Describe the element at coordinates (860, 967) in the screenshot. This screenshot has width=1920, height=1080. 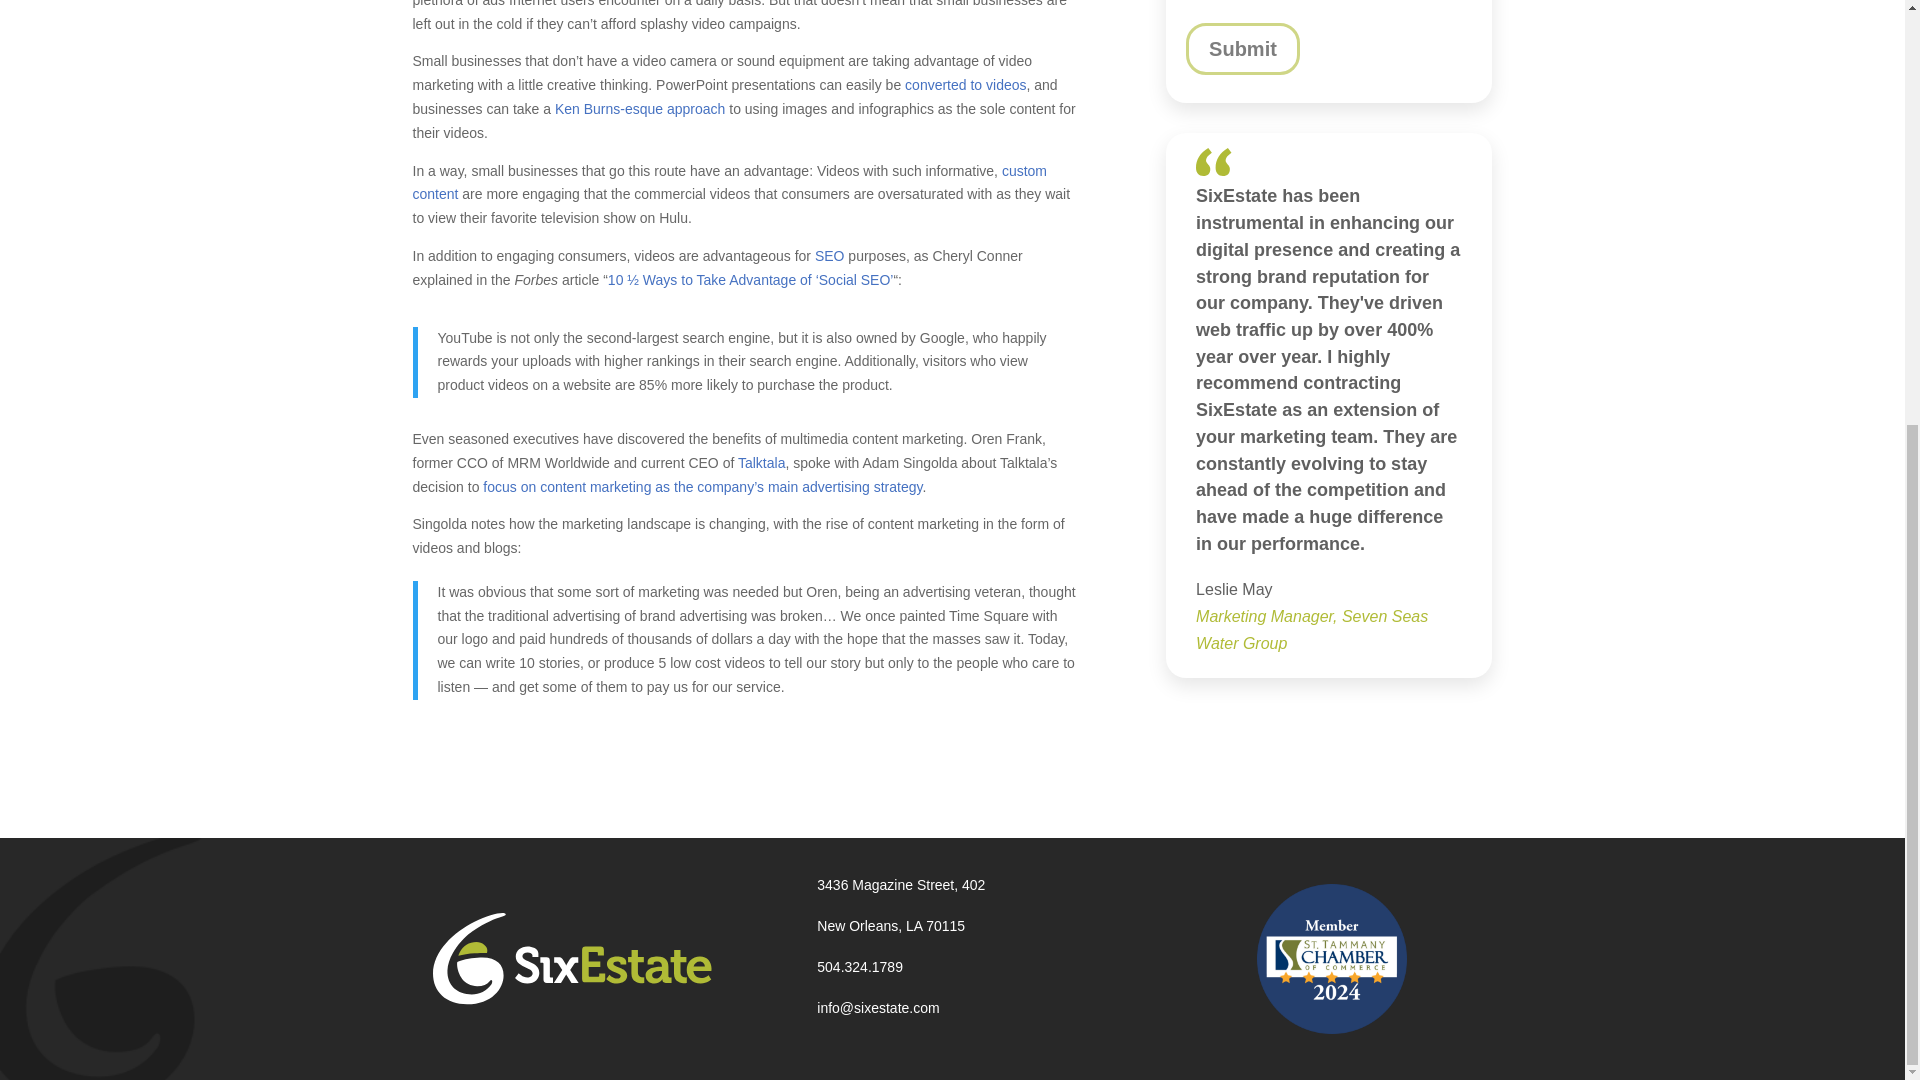
I see `504.324.1789` at that location.